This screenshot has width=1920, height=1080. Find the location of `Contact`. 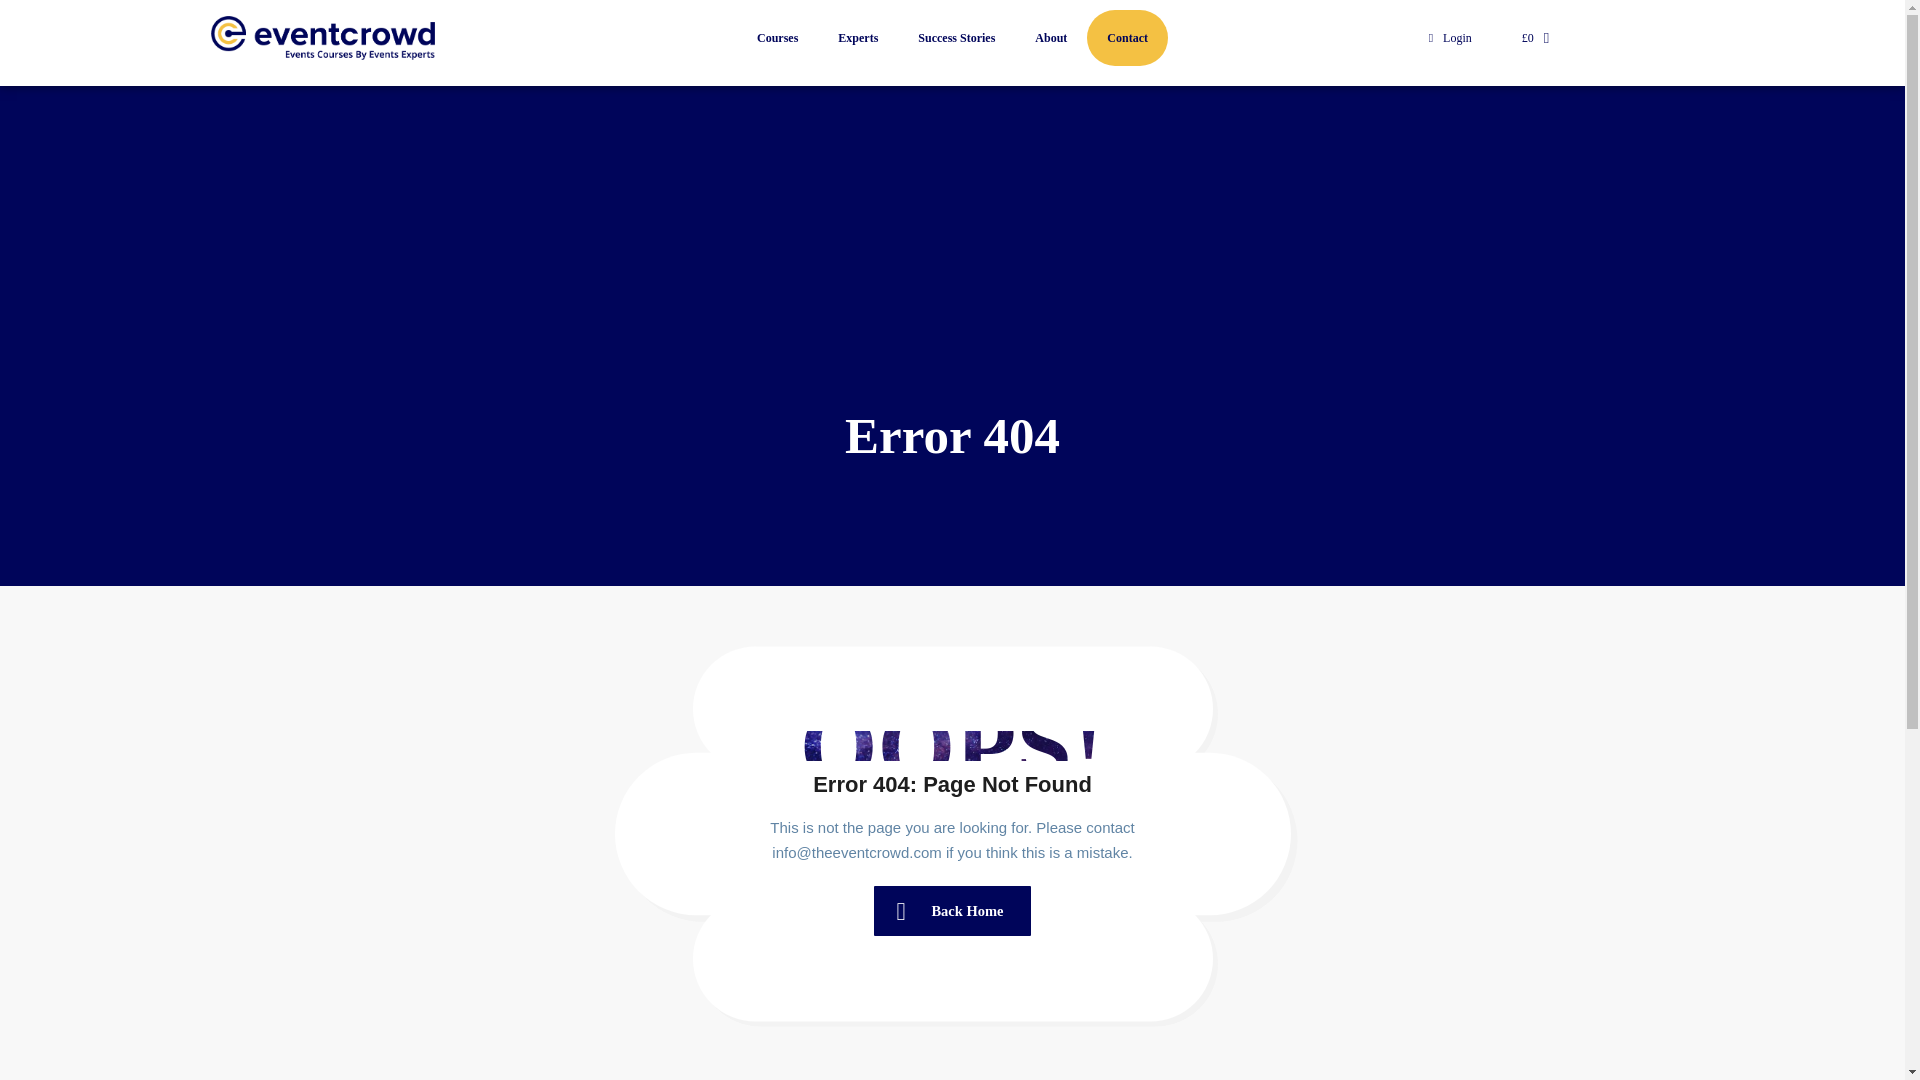

Contact is located at coordinates (1126, 37).